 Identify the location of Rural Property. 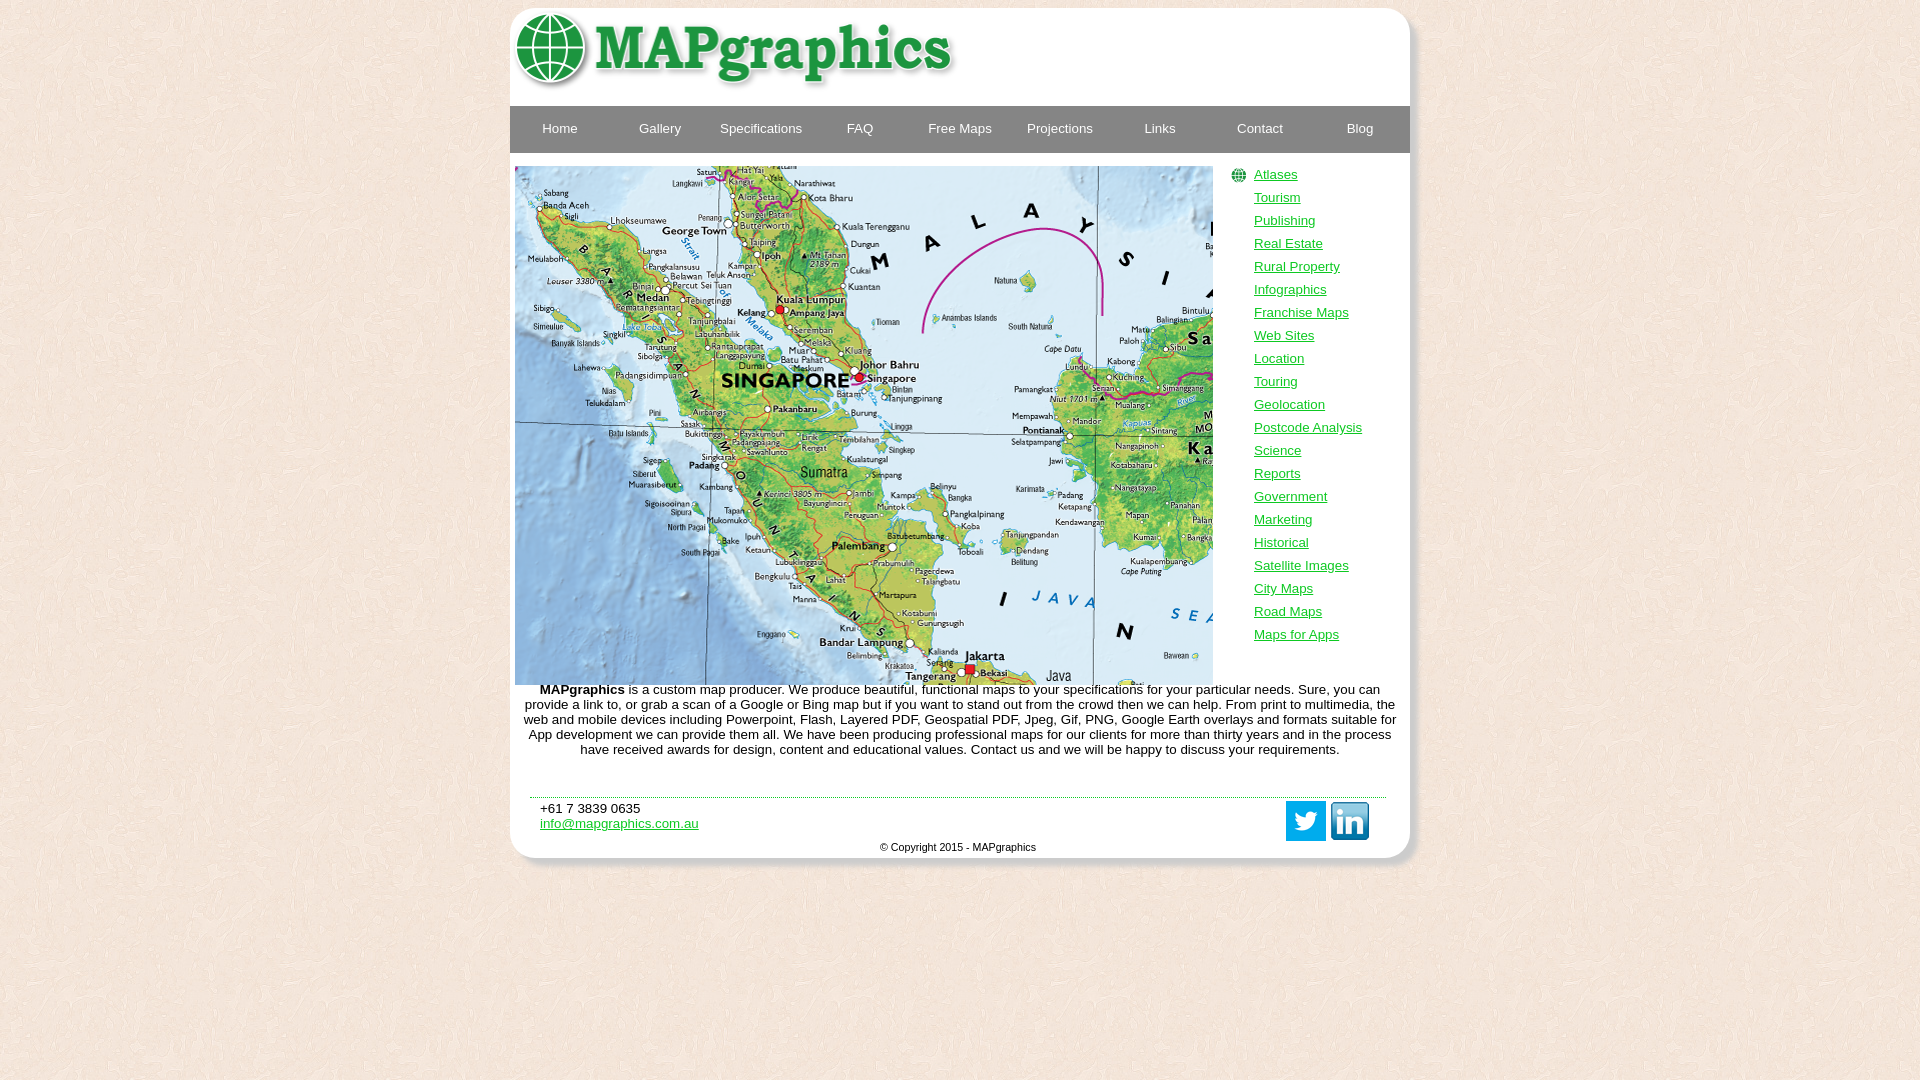
(1297, 266).